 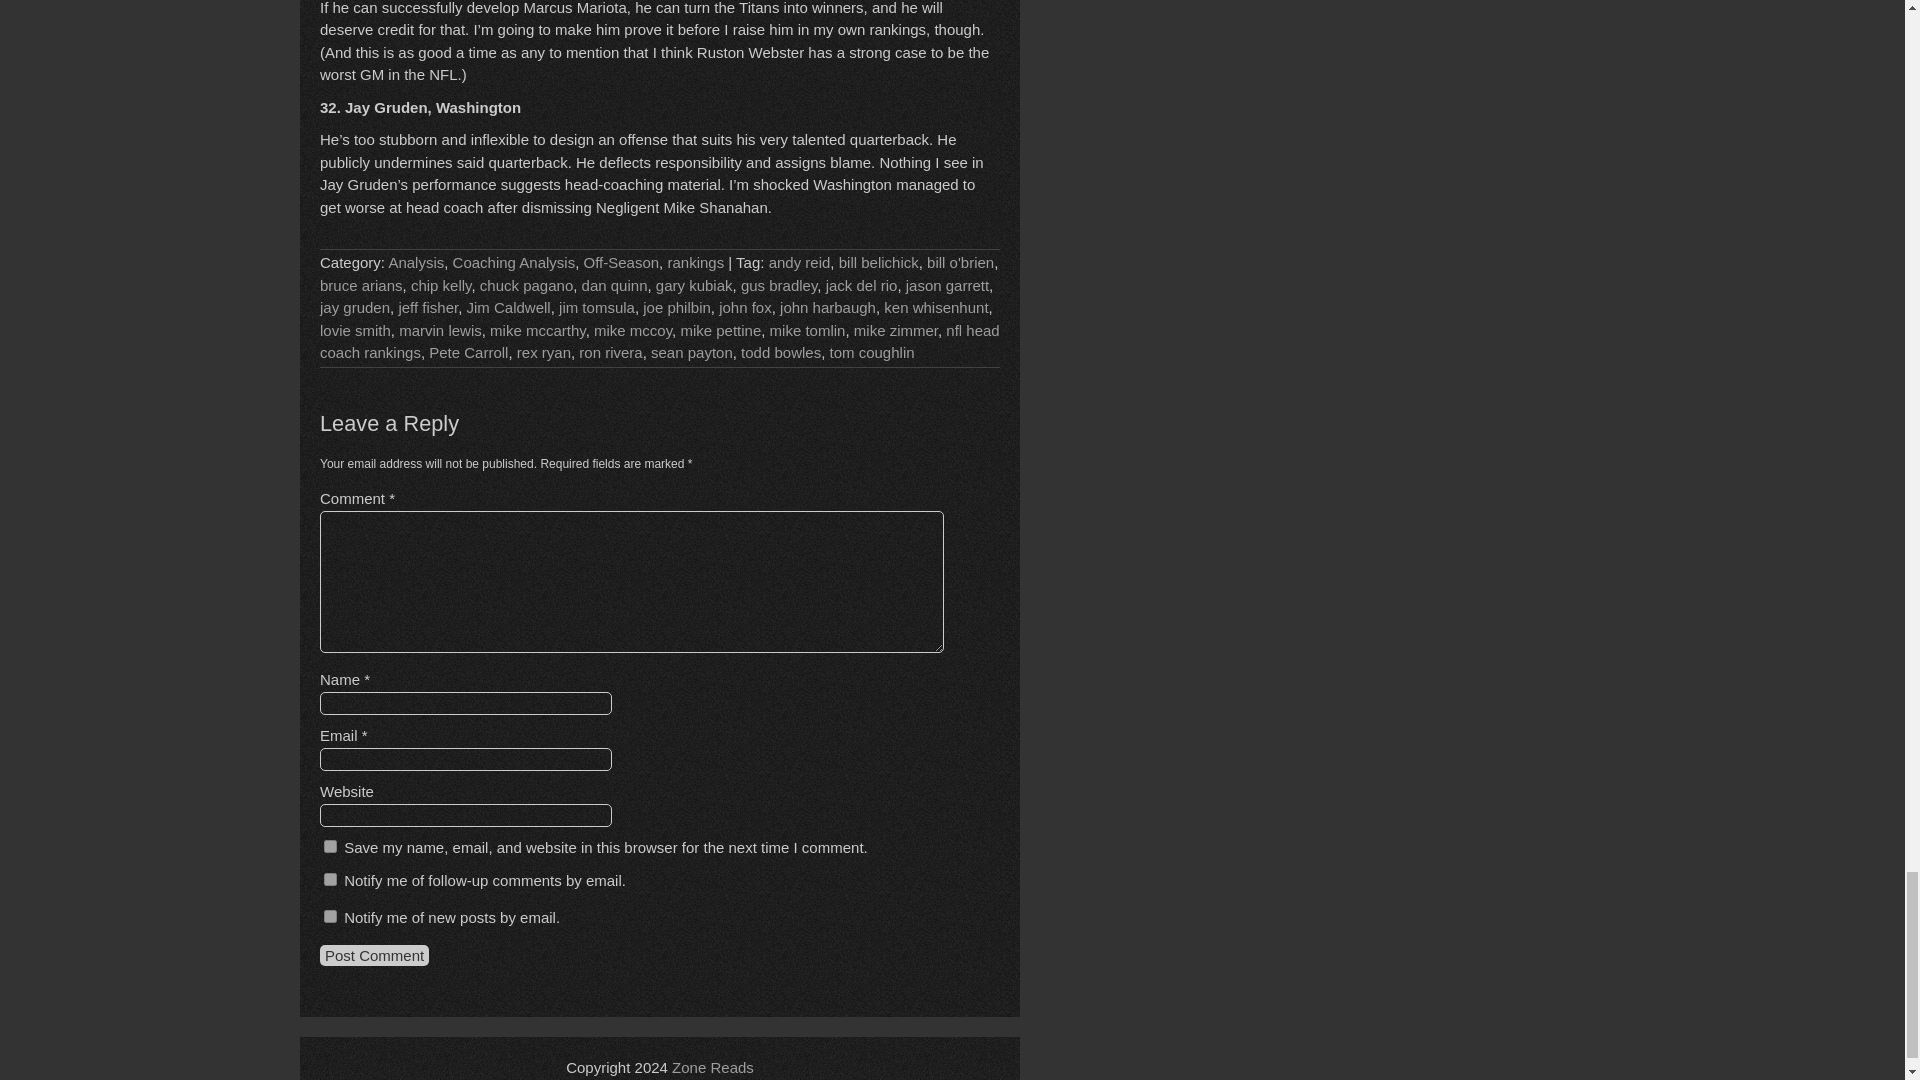 What do you see at coordinates (330, 878) in the screenshot?
I see `subscribe` at bounding box center [330, 878].